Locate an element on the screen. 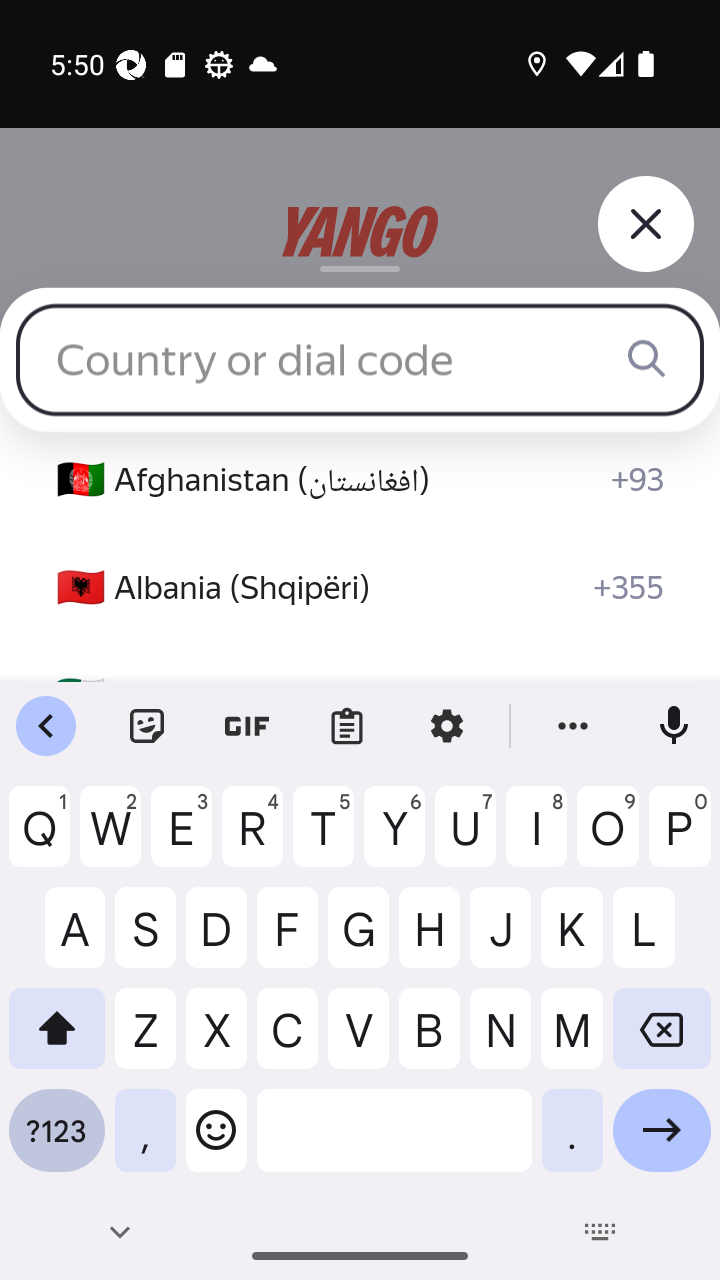  🇦🇱 Albania (Shqipëri) +355 is located at coordinates (360, 588).